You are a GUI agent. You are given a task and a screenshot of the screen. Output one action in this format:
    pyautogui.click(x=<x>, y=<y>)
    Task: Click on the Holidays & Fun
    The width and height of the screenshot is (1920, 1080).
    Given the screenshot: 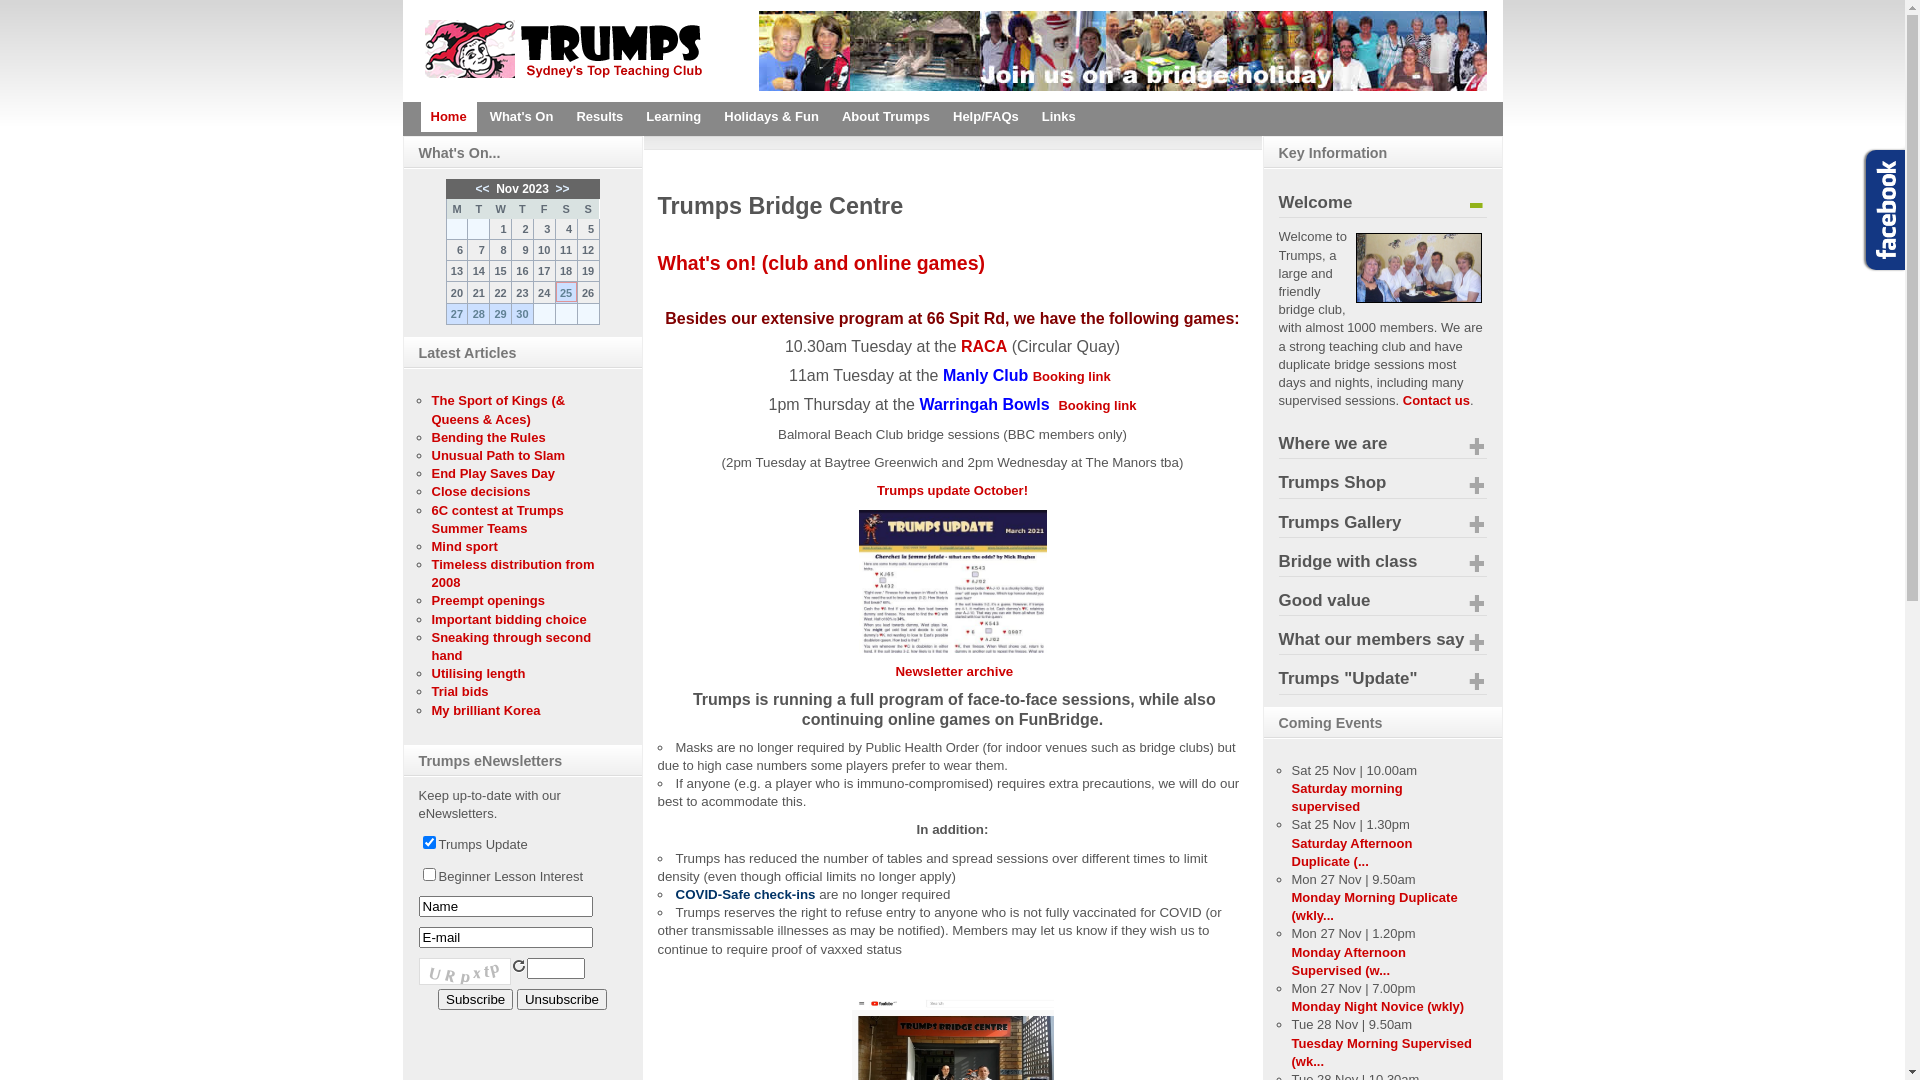 What is the action you would take?
    pyautogui.click(x=772, y=117)
    